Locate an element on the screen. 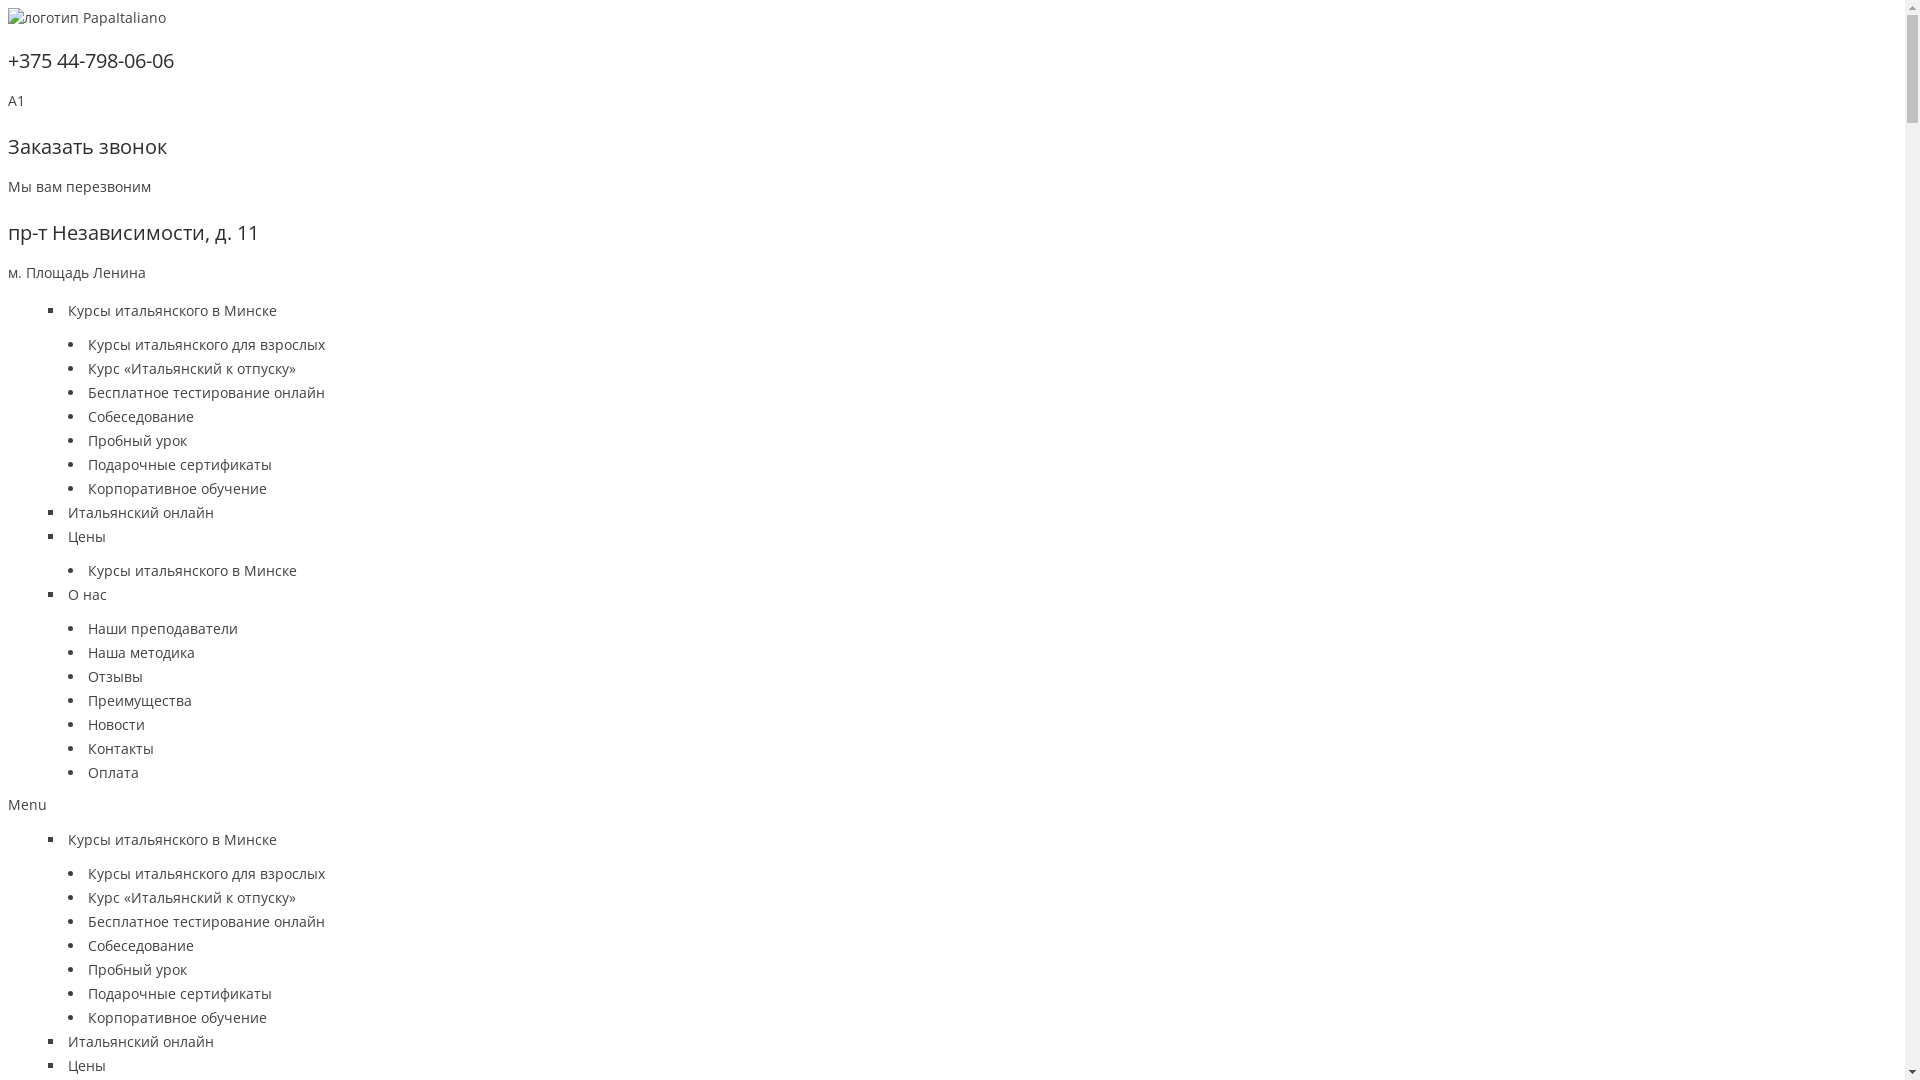 Image resolution: width=1920 pixels, height=1080 pixels. +375 44-798-06-06 is located at coordinates (91, 60).